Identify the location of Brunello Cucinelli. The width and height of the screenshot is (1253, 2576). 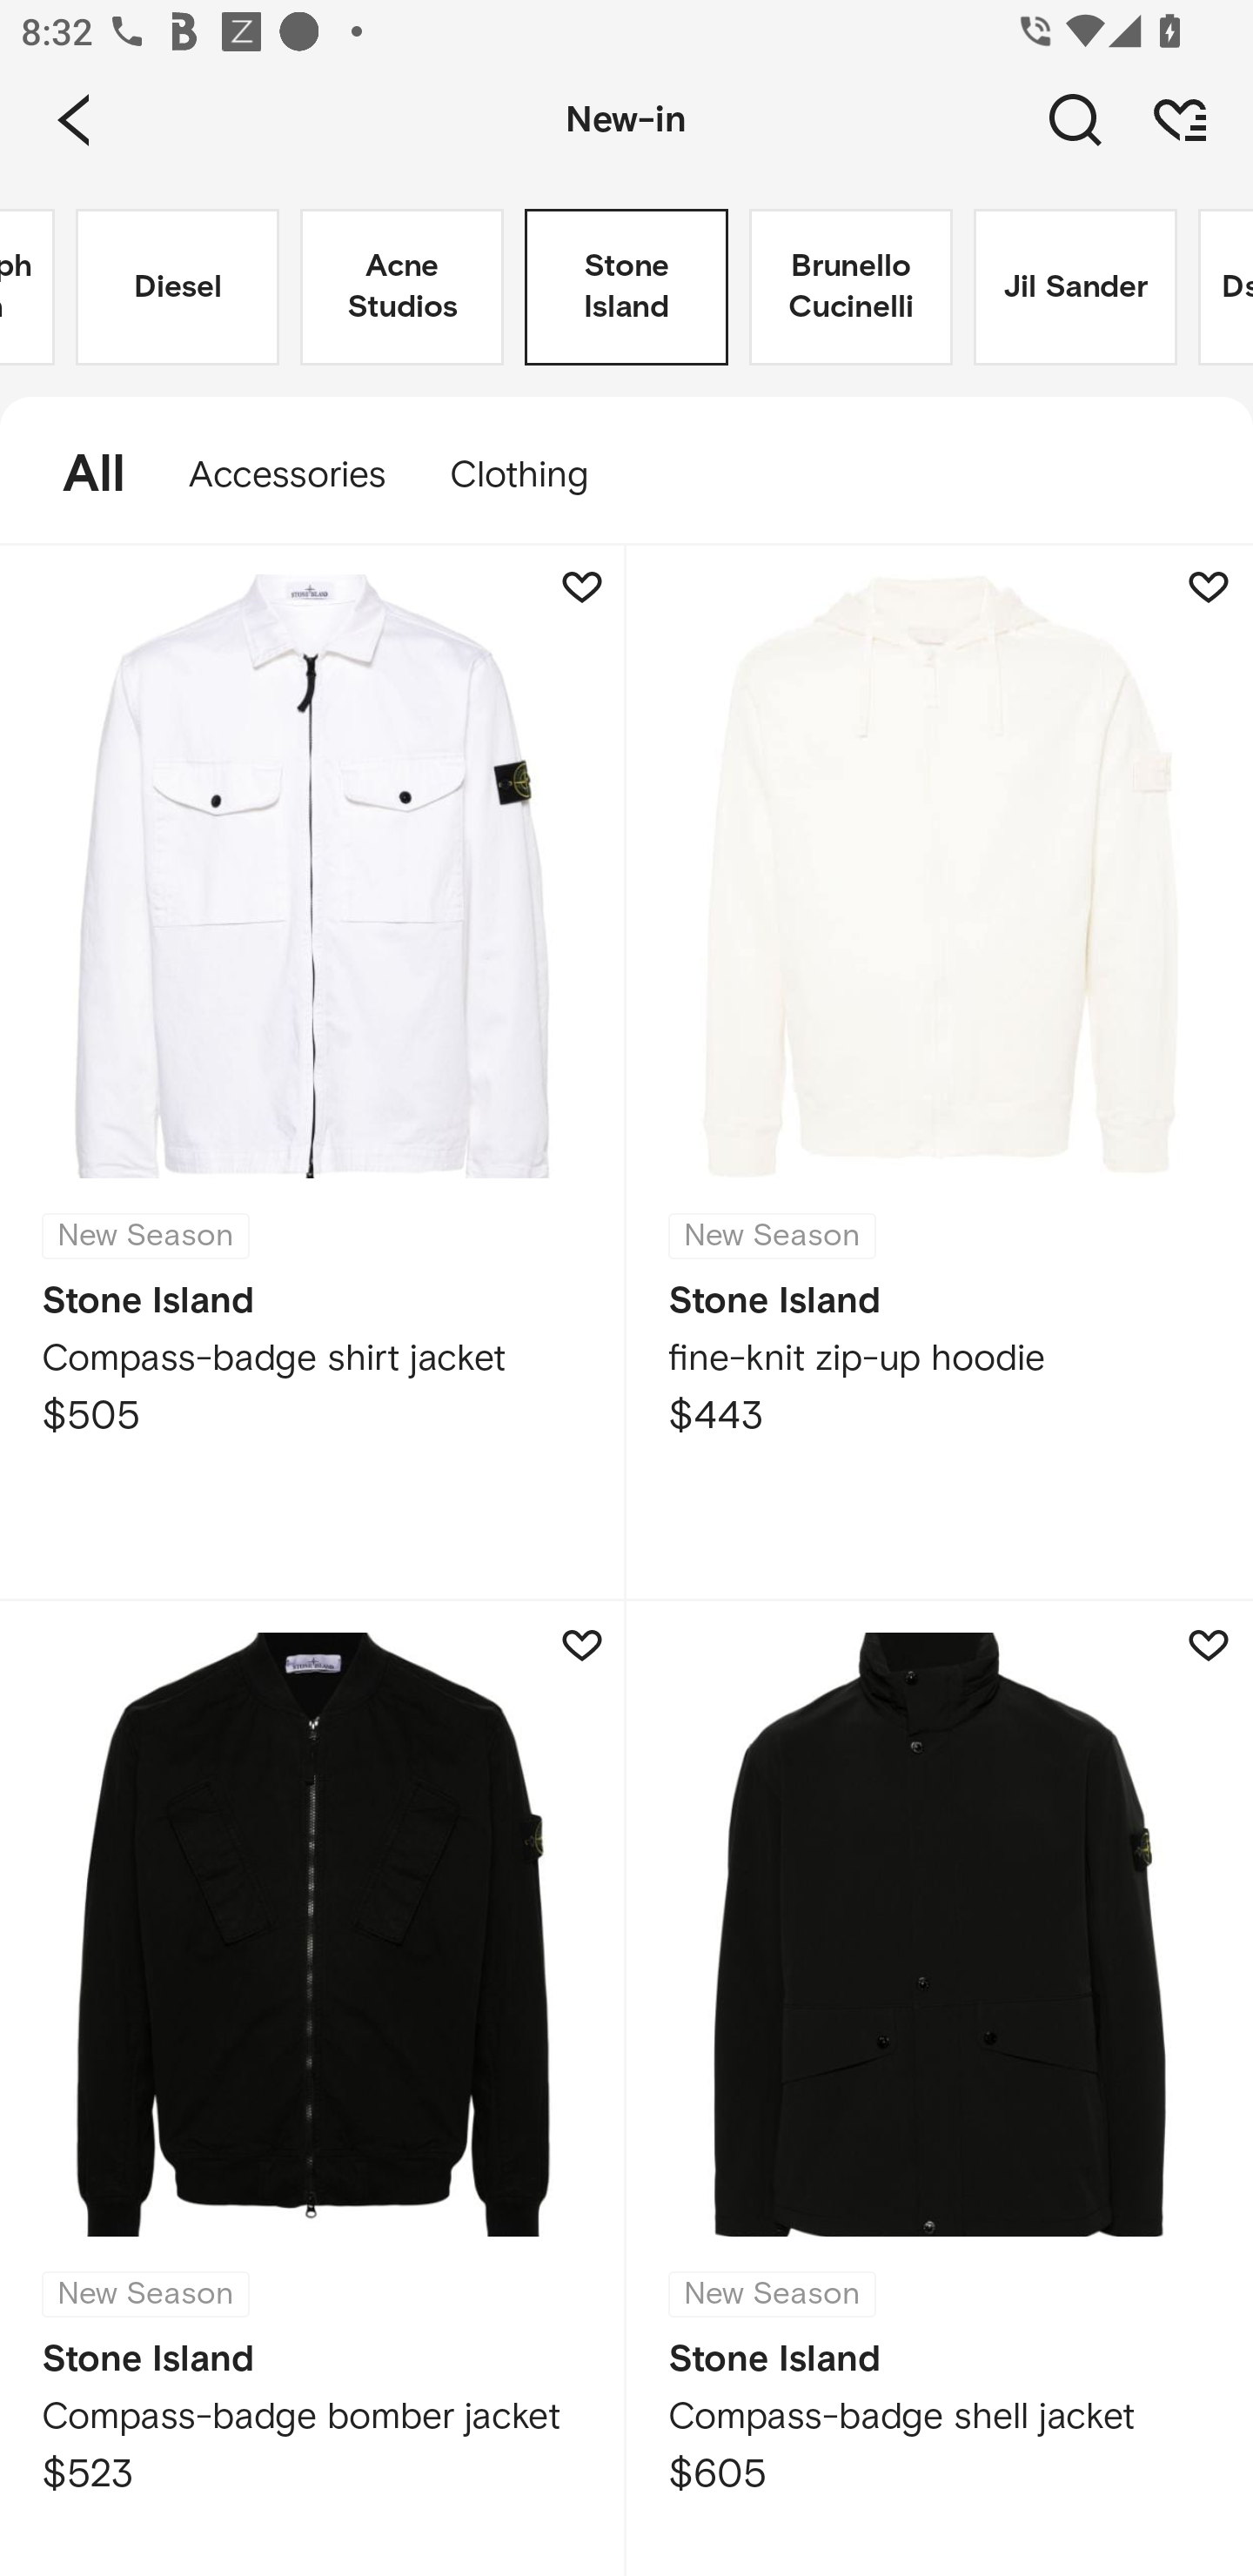
(851, 287).